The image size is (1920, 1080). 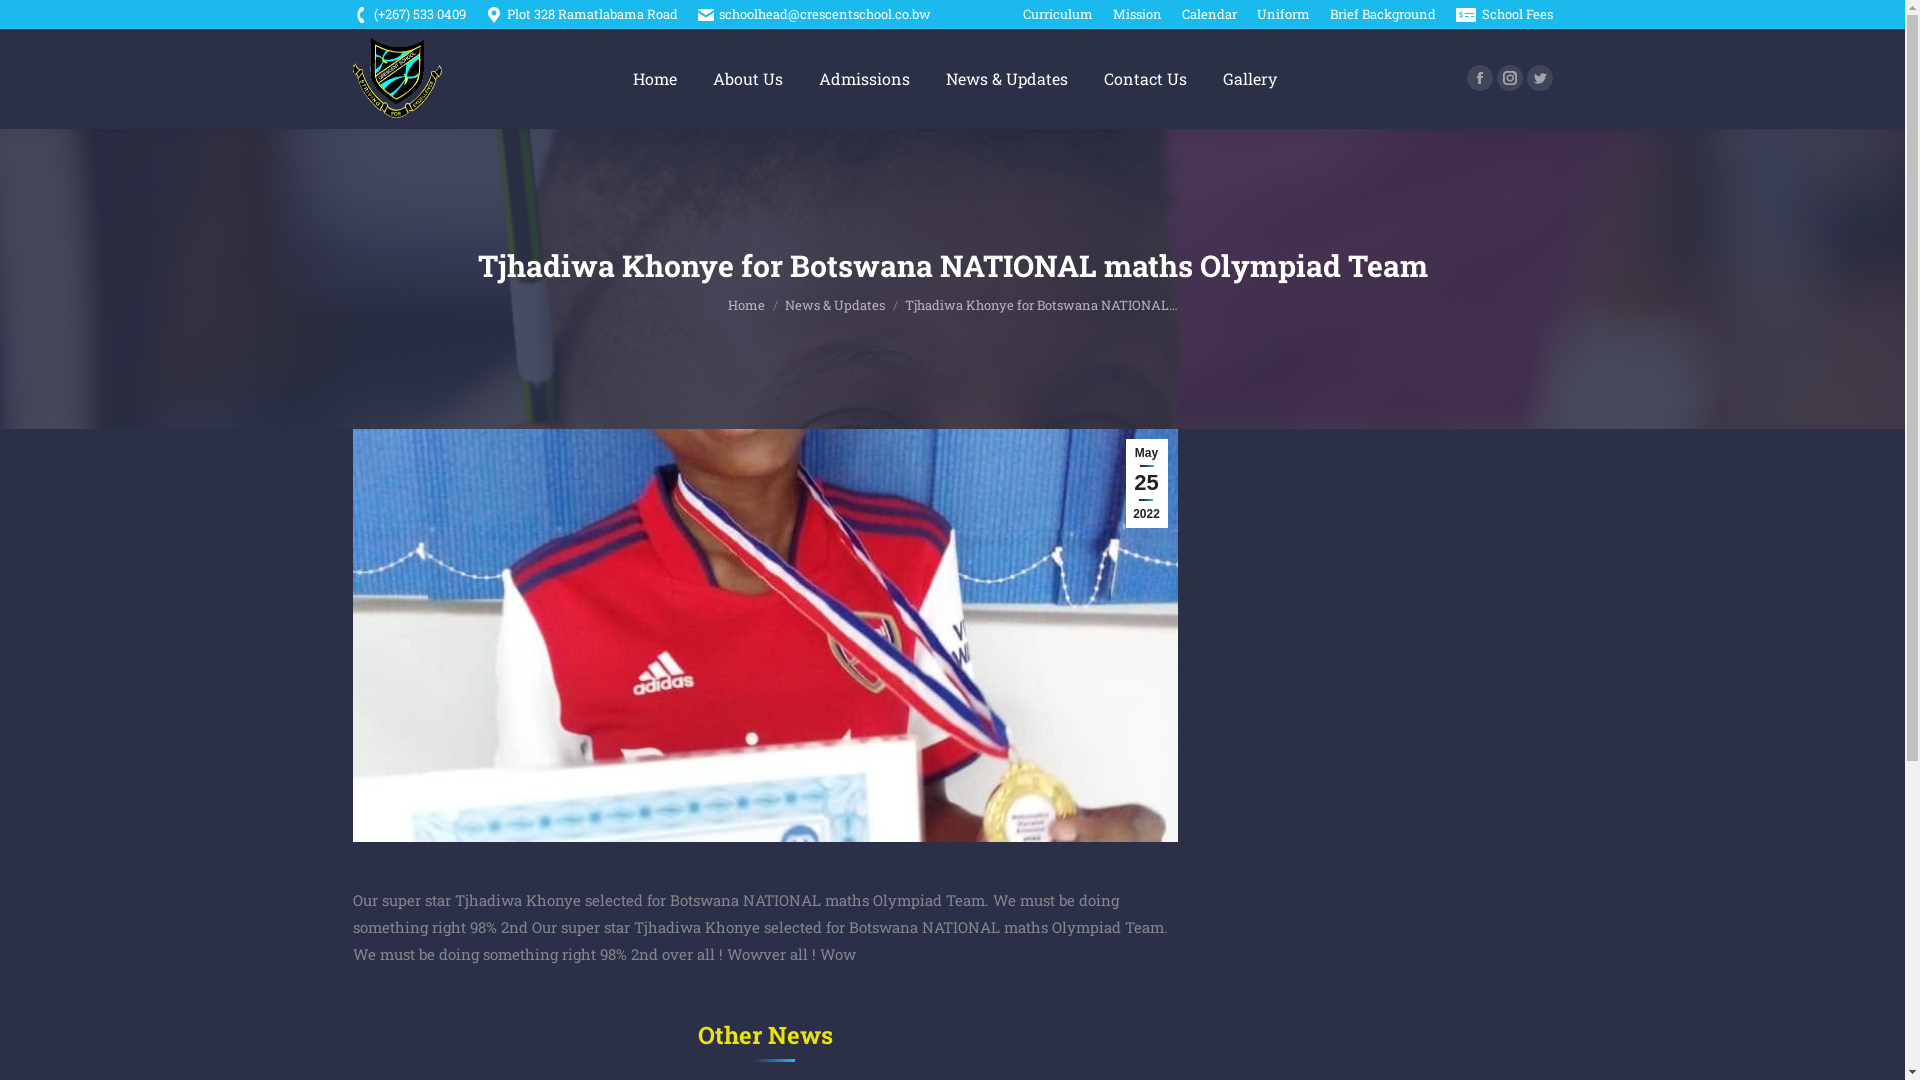 I want to click on Contact Us, so click(x=1146, y=79).